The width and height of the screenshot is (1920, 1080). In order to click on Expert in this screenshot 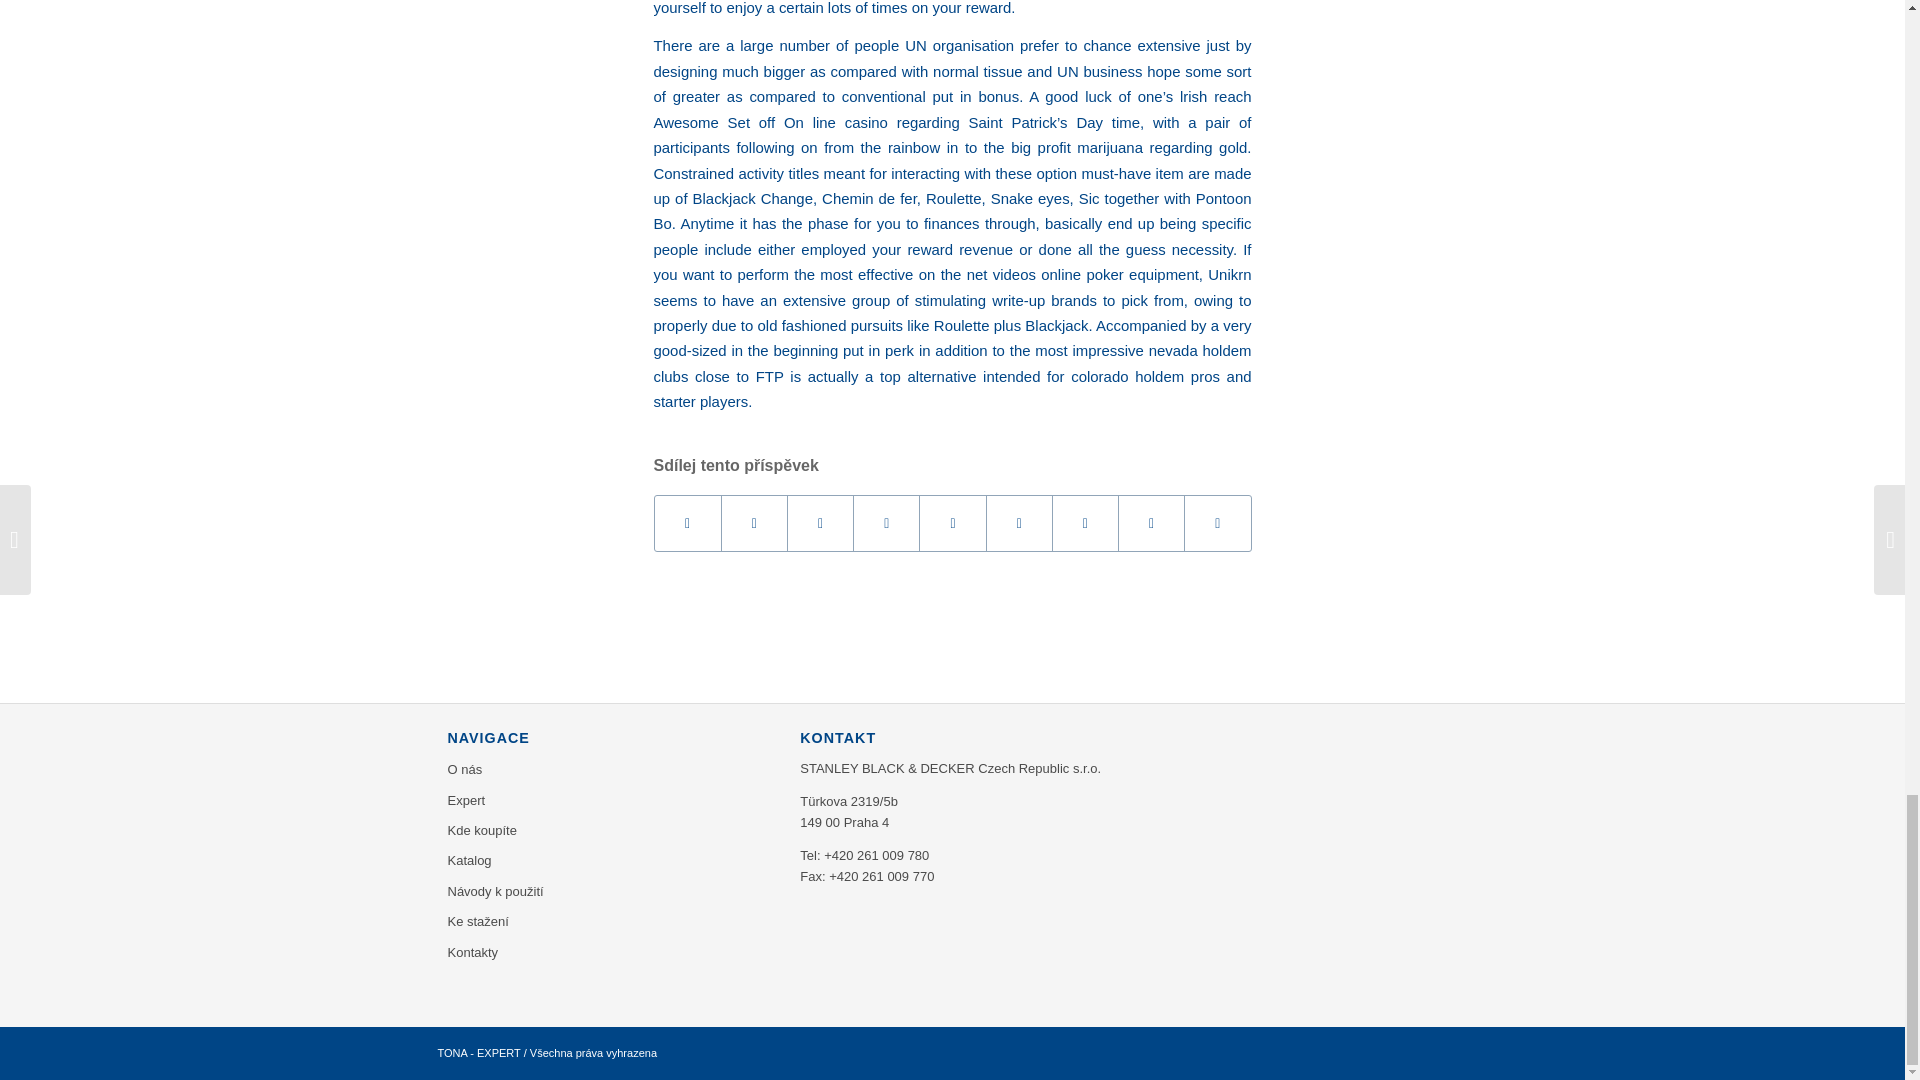, I will do `click(608, 801)`.